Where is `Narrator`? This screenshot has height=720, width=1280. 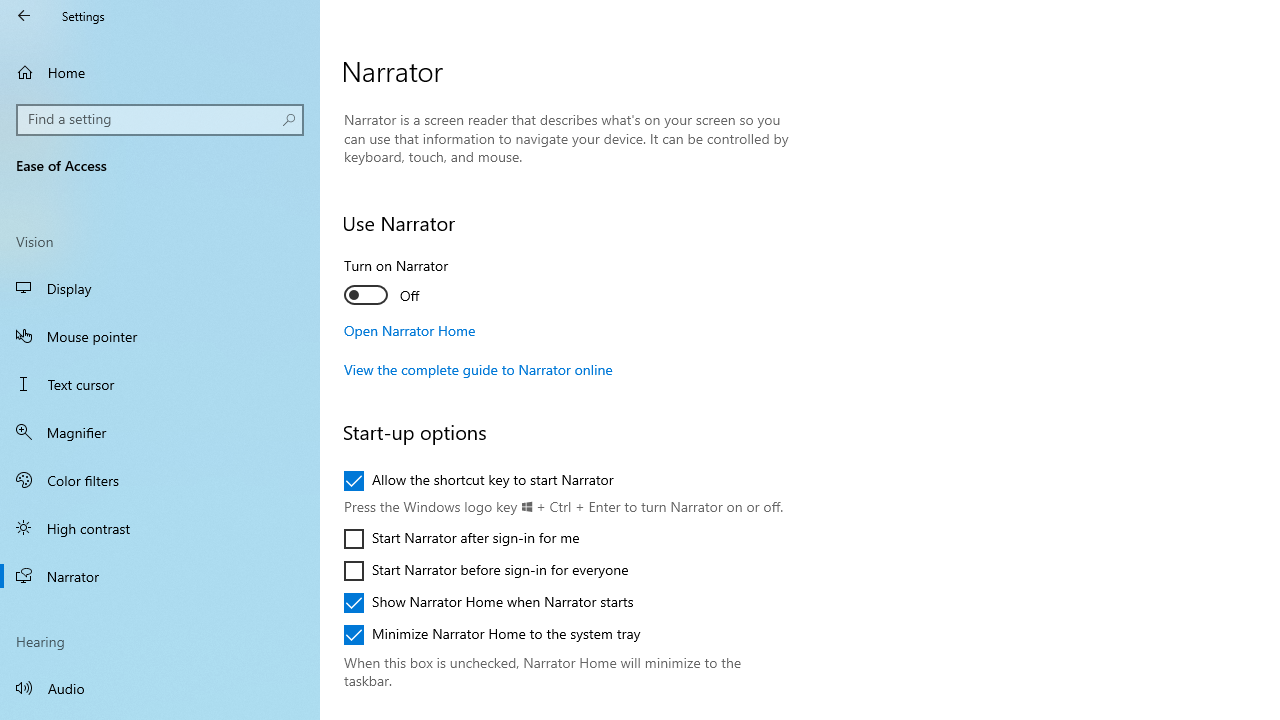 Narrator is located at coordinates (160, 576).